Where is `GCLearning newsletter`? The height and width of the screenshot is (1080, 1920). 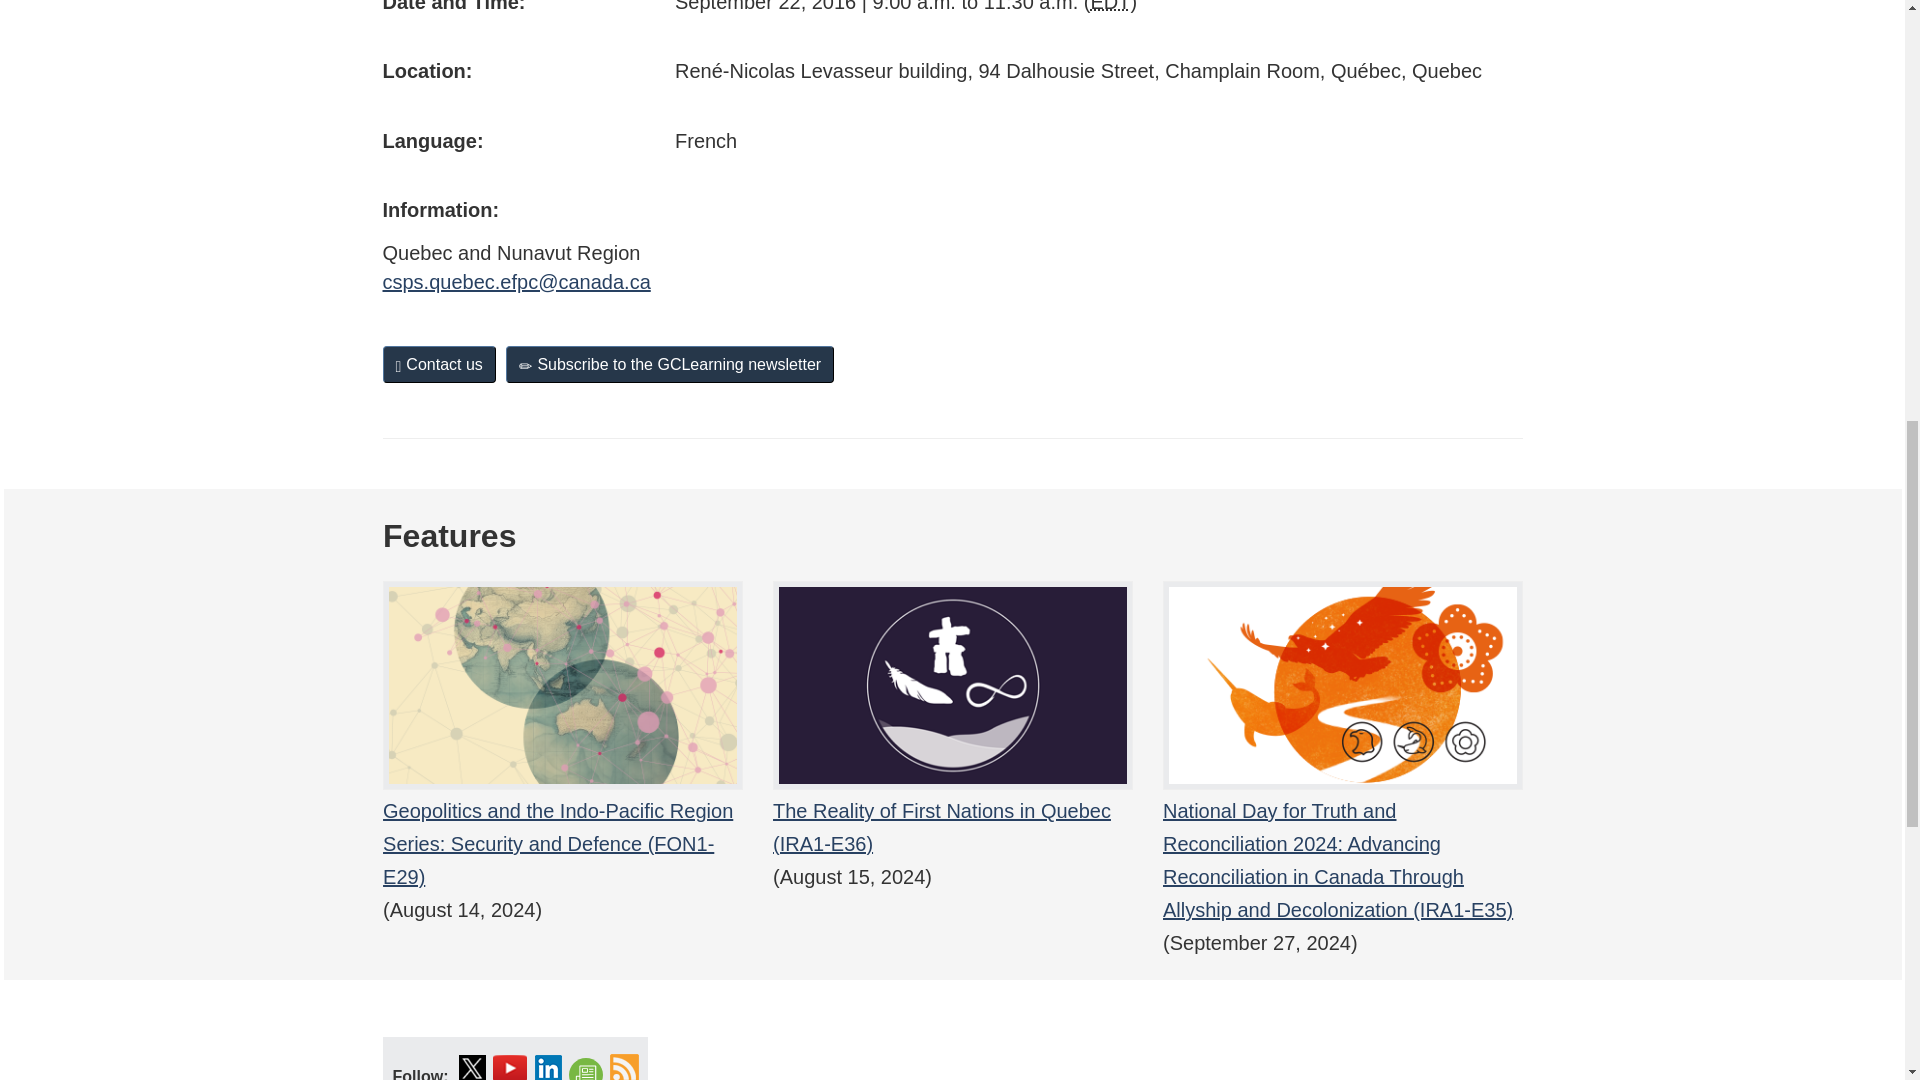
GCLearning newsletter is located at coordinates (585, 1068).